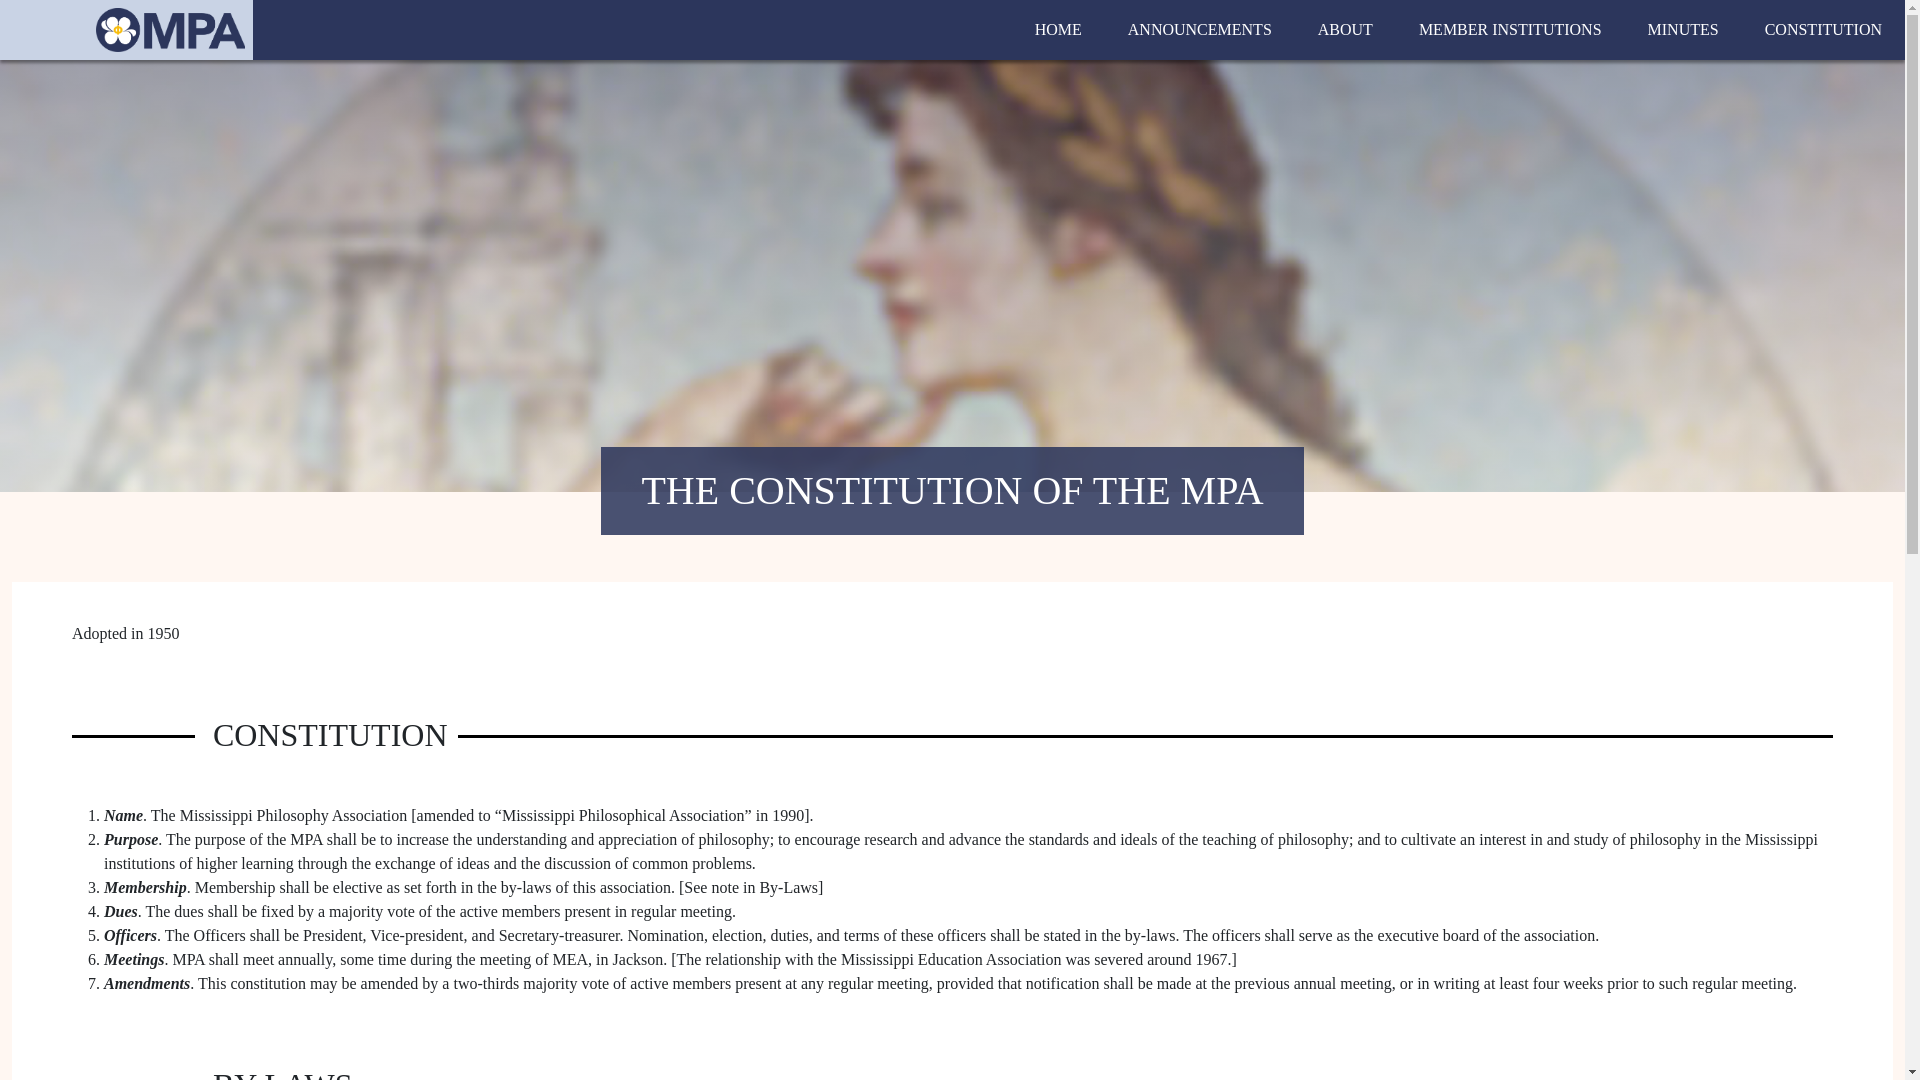 This screenshot has height=1080, width=1920. I want to click on Constitution, so click(1822, 29).